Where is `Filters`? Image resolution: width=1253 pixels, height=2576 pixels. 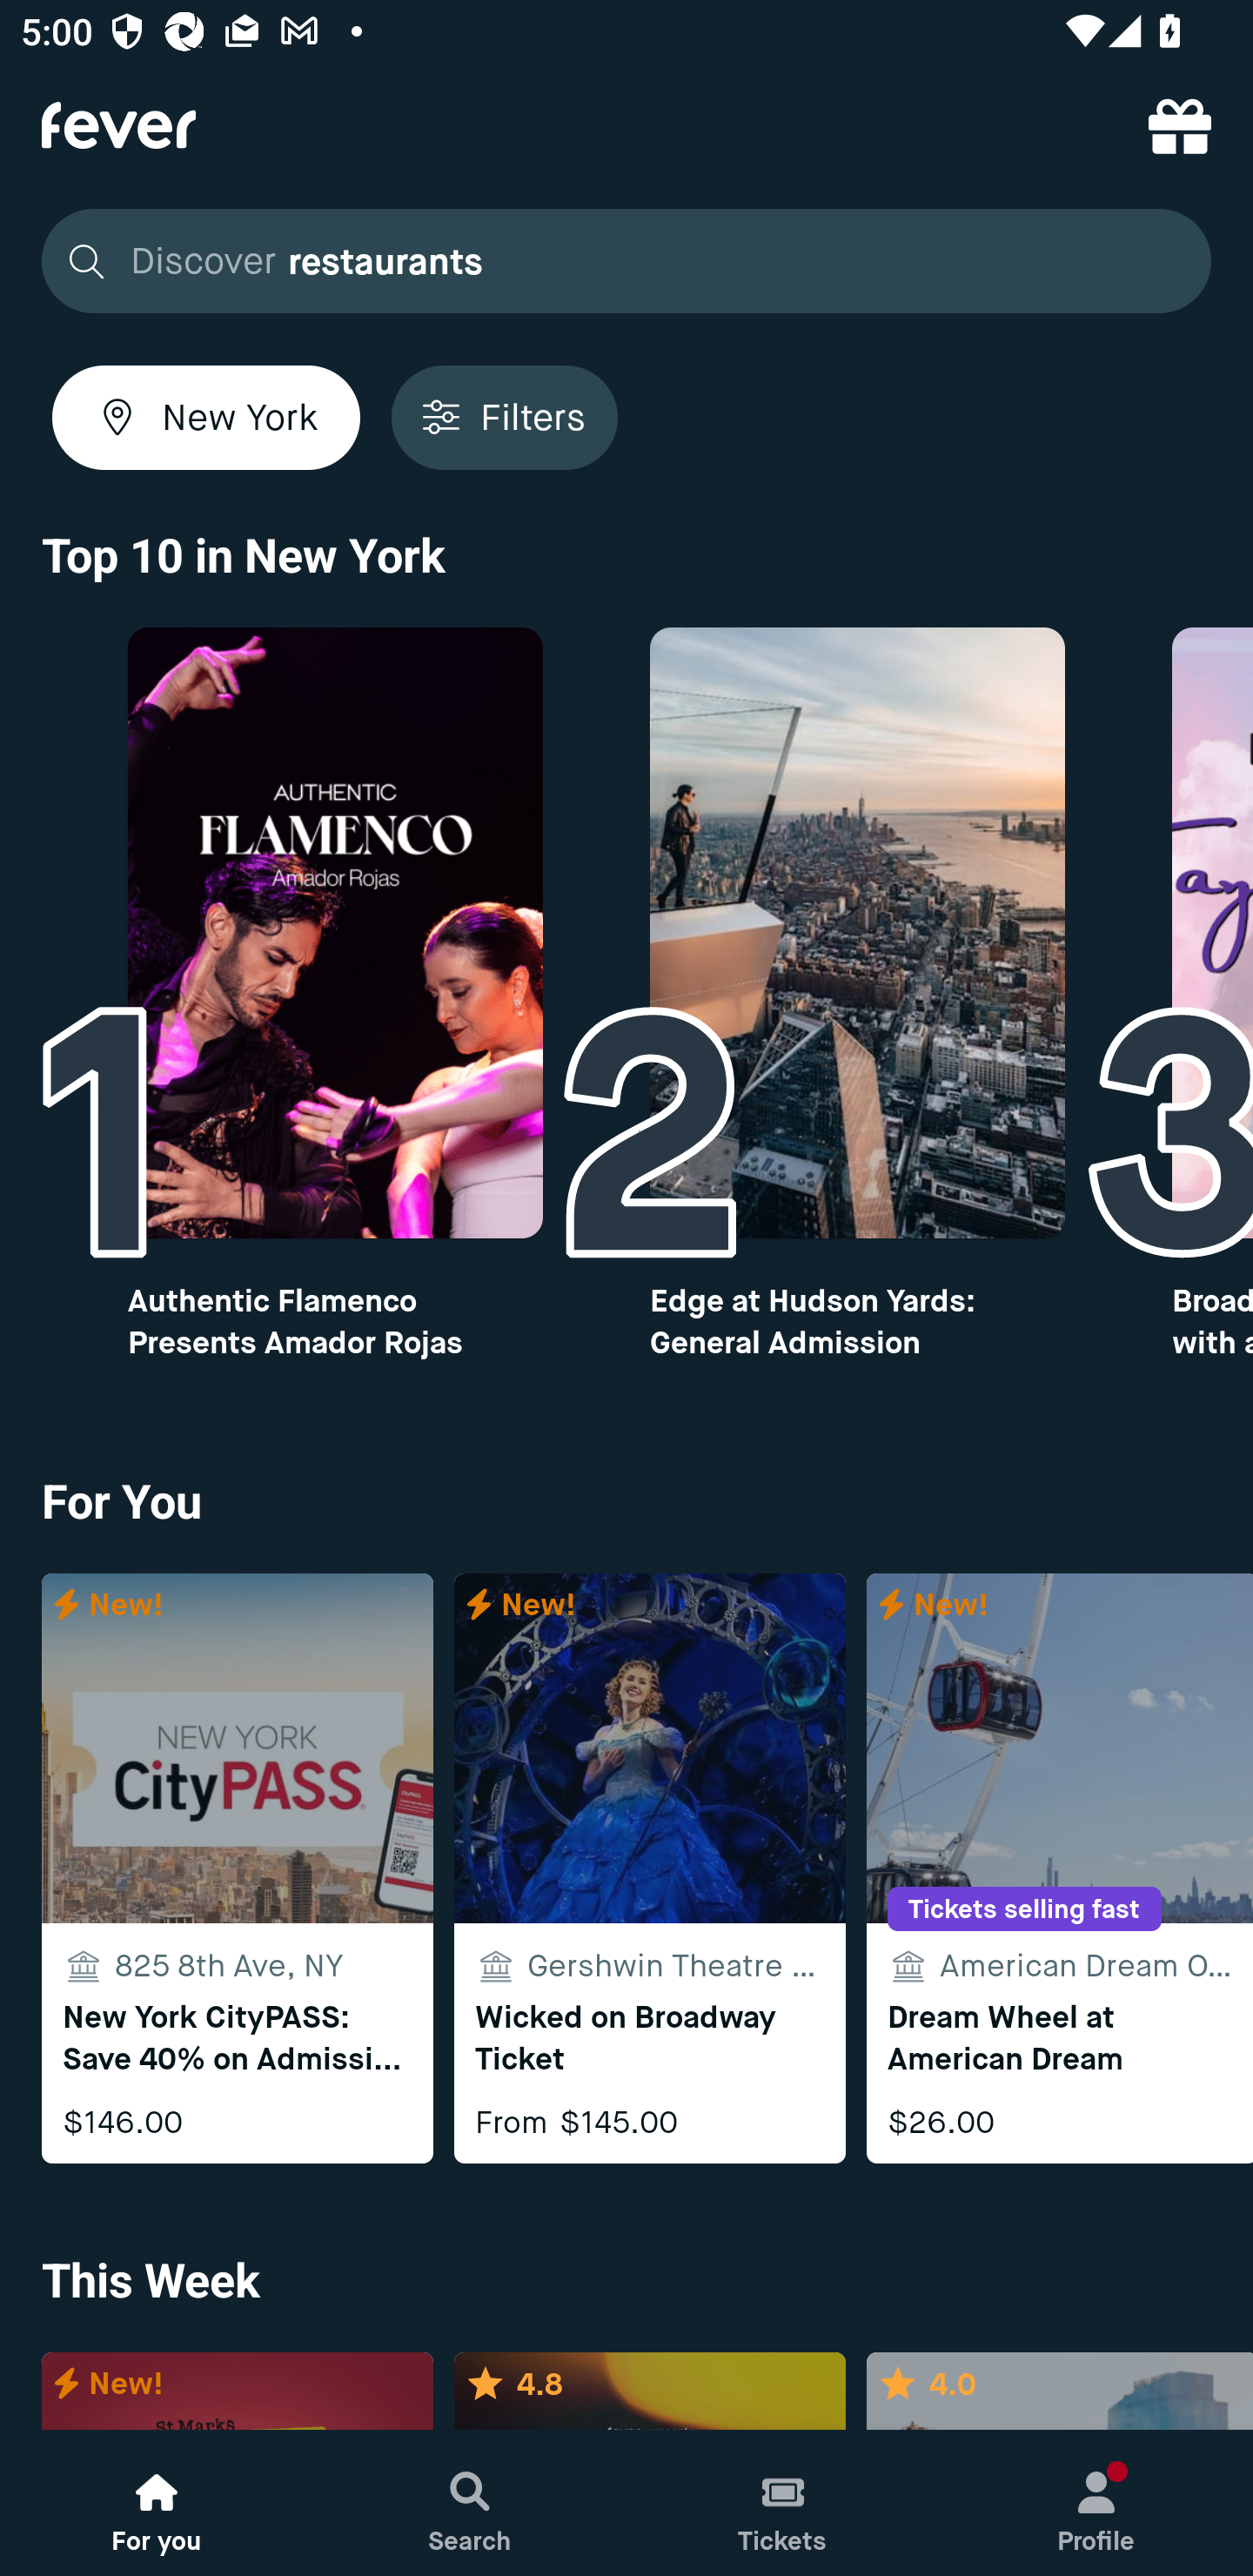 Filters is located at coordinates (504, 417).